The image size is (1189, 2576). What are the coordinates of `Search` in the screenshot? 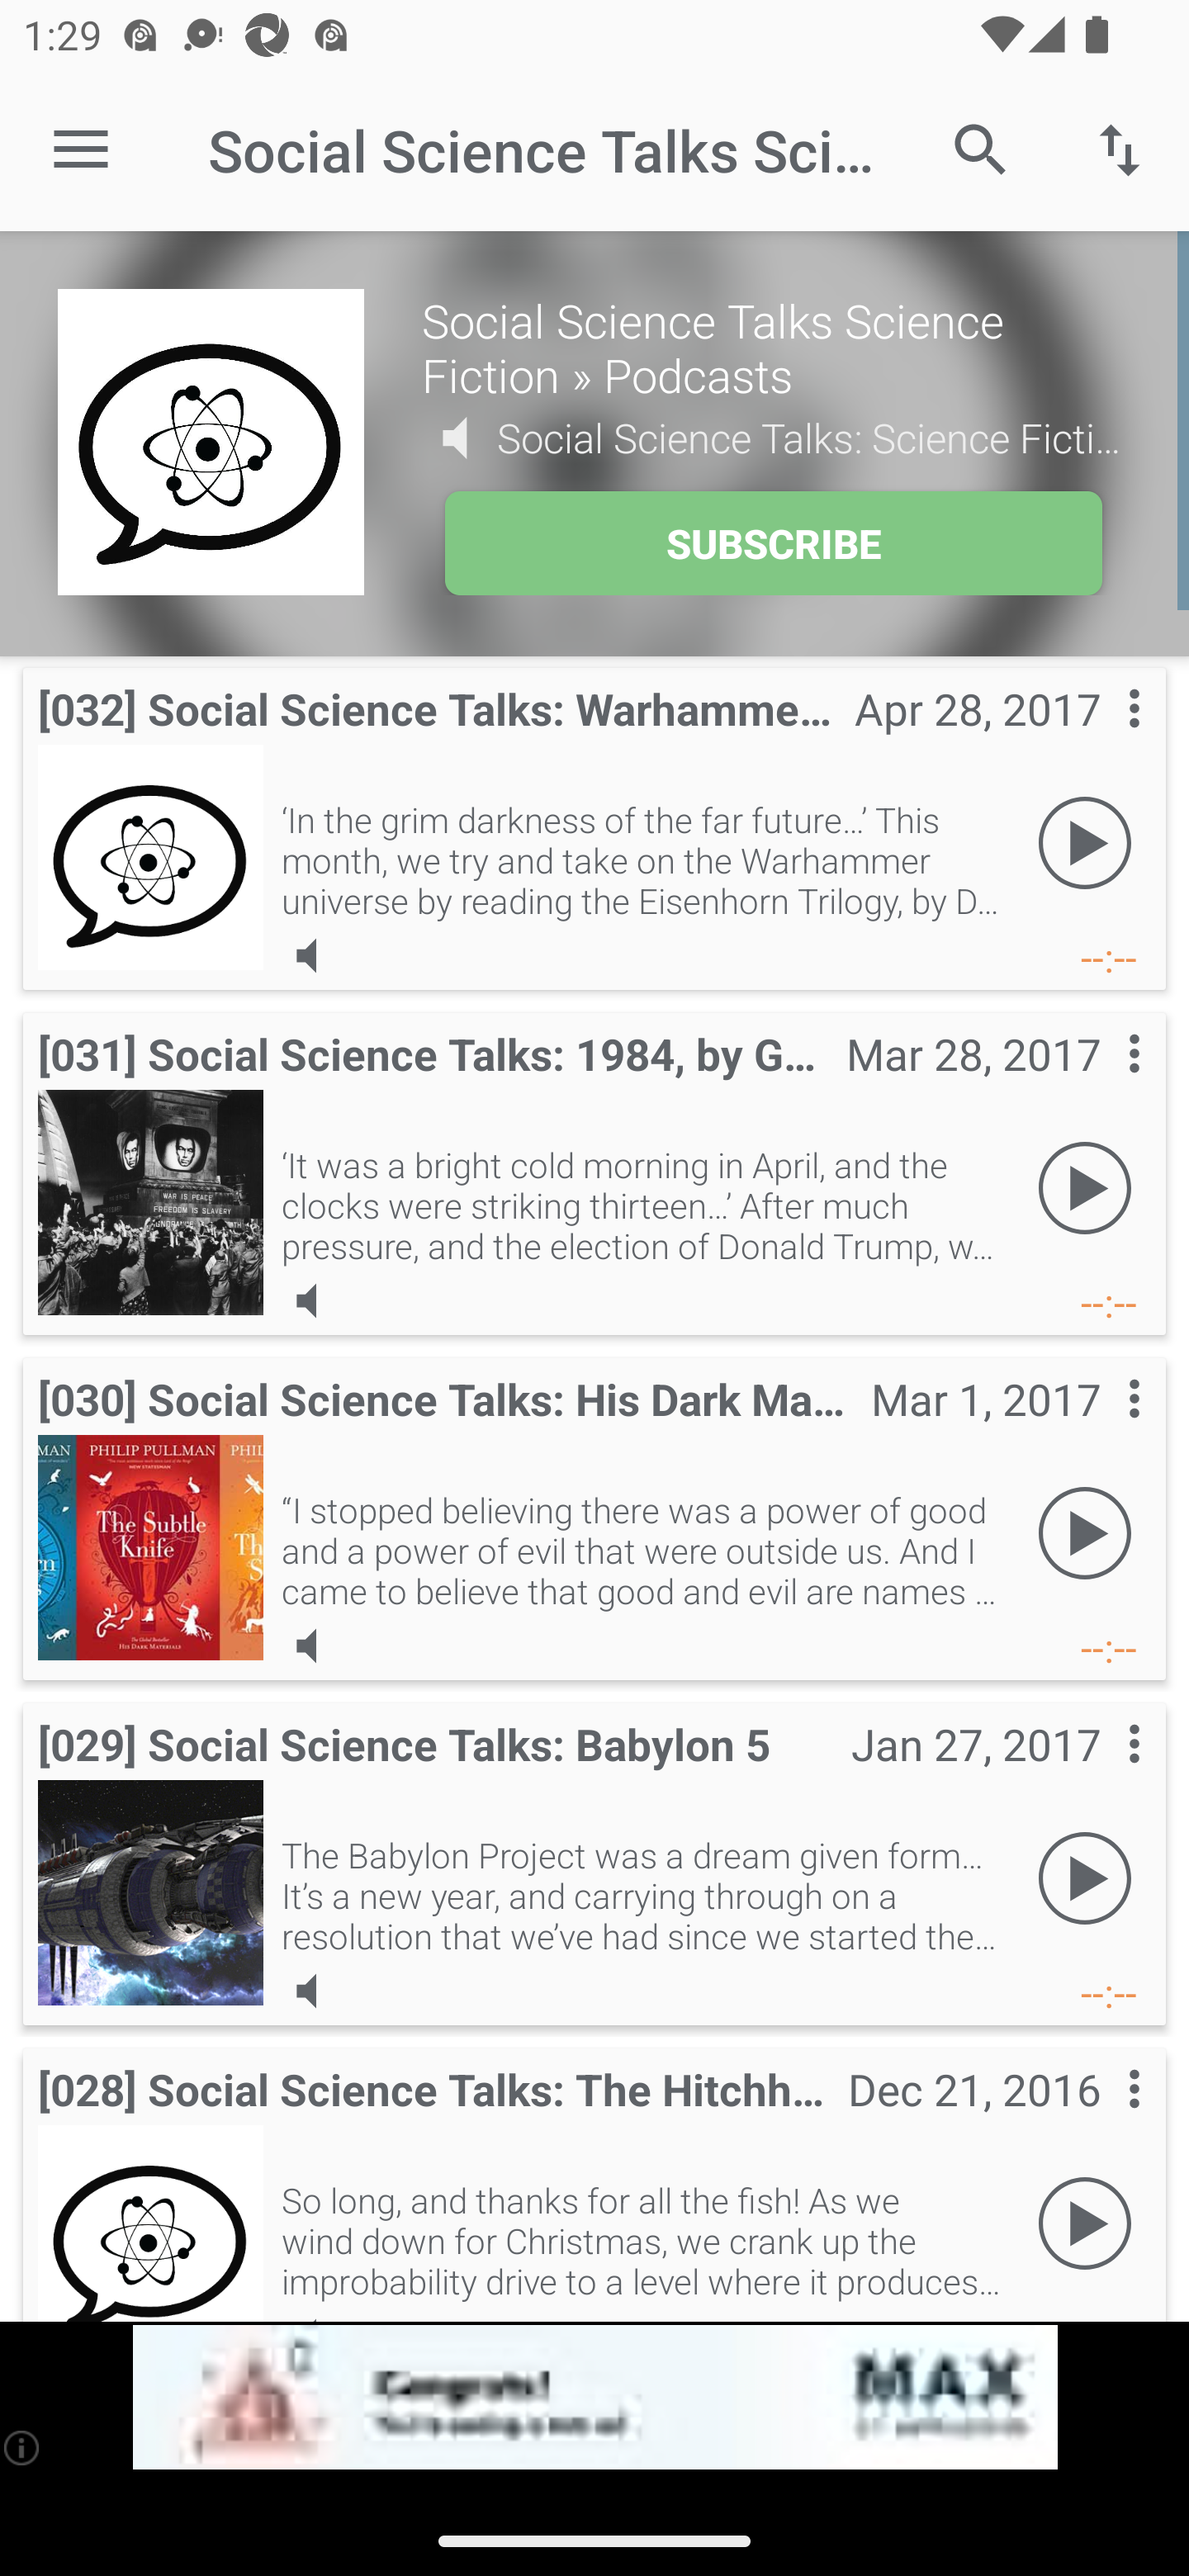 It's located at (981, 149).